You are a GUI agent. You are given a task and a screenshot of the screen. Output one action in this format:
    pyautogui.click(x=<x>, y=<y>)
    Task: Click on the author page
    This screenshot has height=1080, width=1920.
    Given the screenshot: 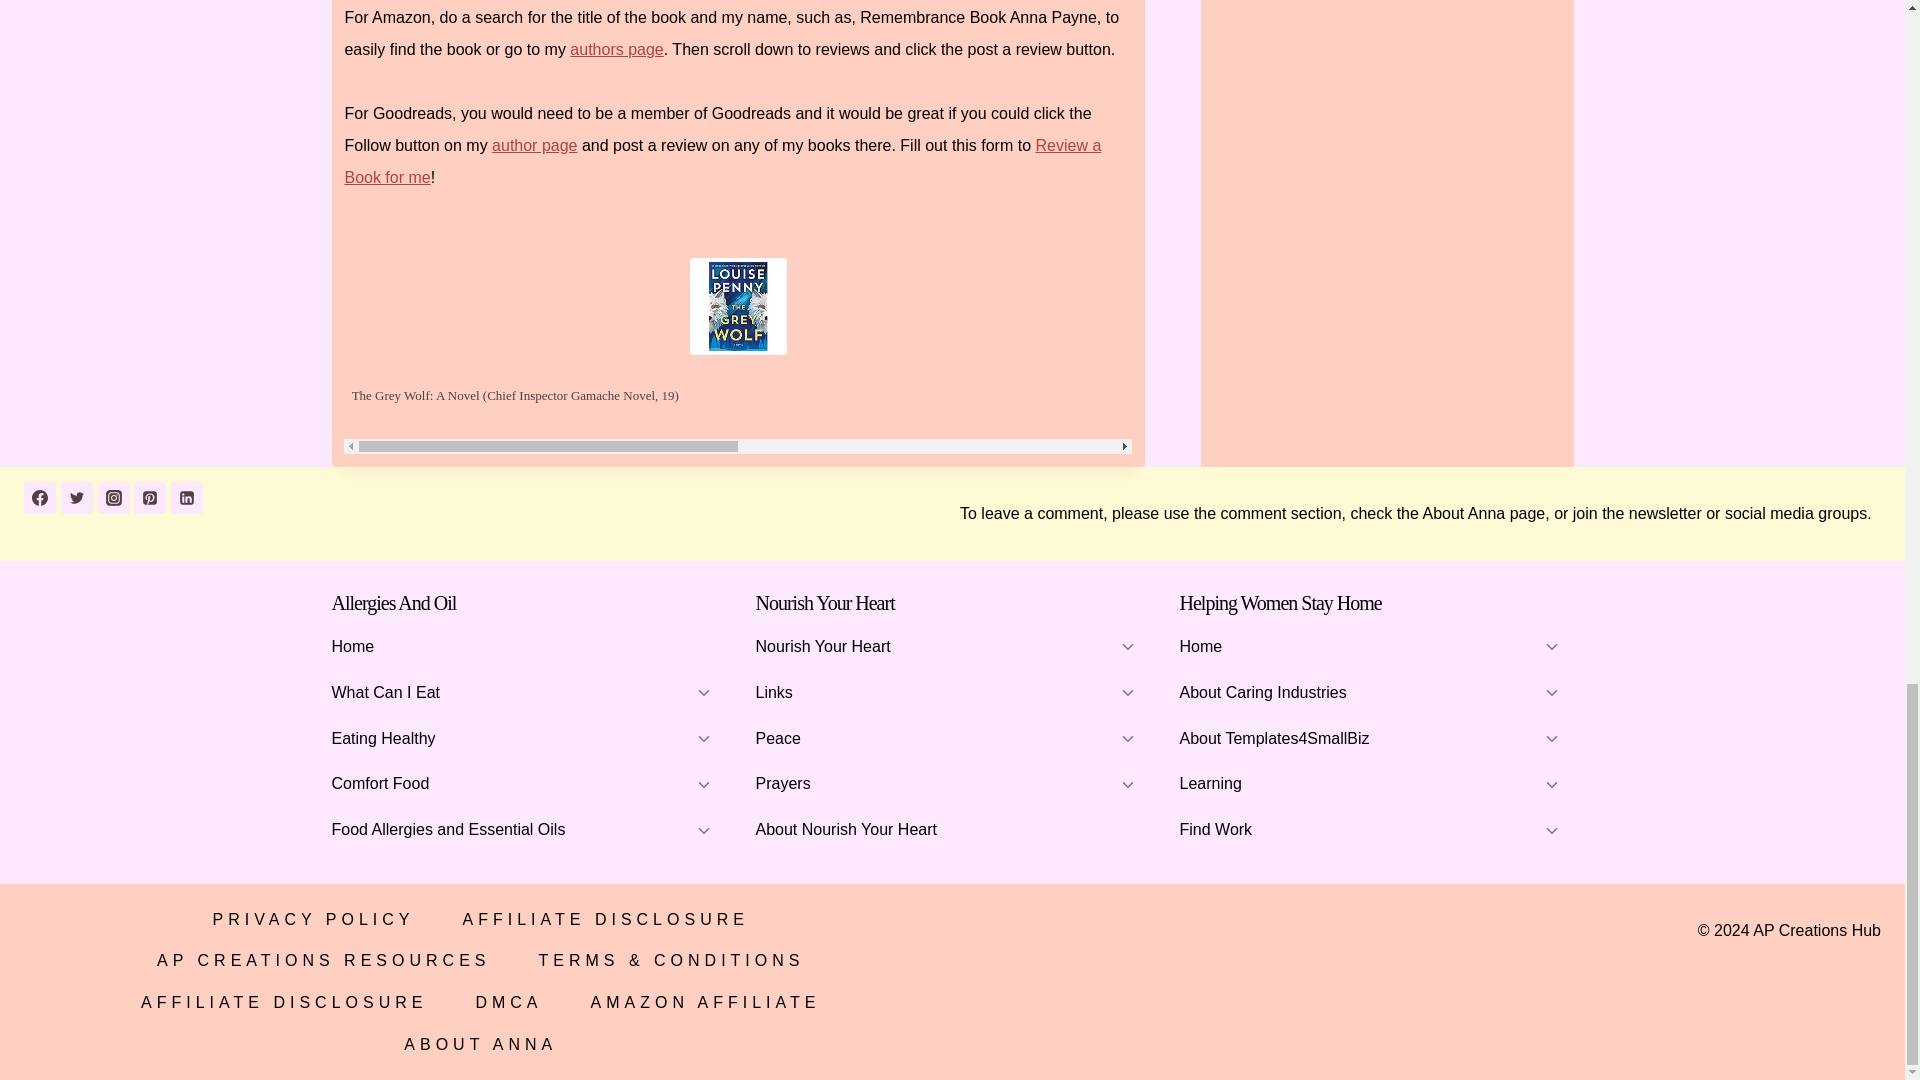 What is the action you would take?
    pyautogui.click(x=534, y=146)
    